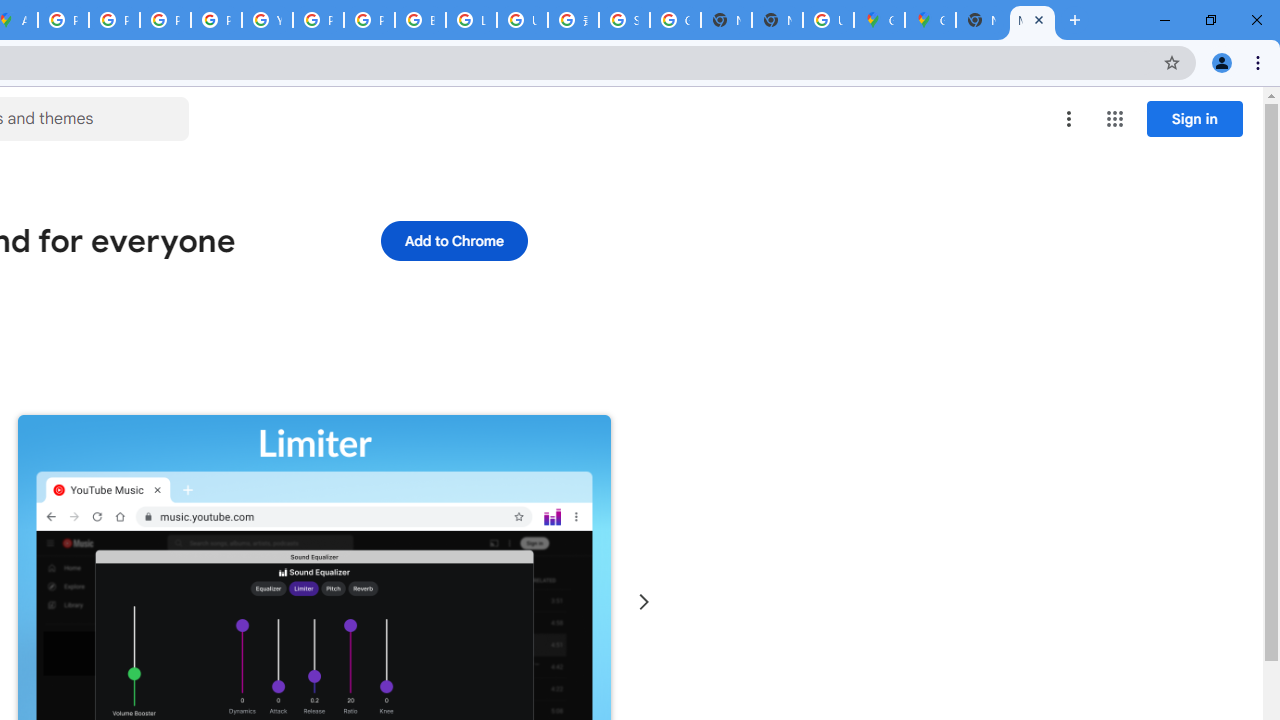 The image size is (1280, 720). What do you see at coordinates (1069, 118) in the screenshot?
I see `More options menu` at bounding box center [1069, 118].